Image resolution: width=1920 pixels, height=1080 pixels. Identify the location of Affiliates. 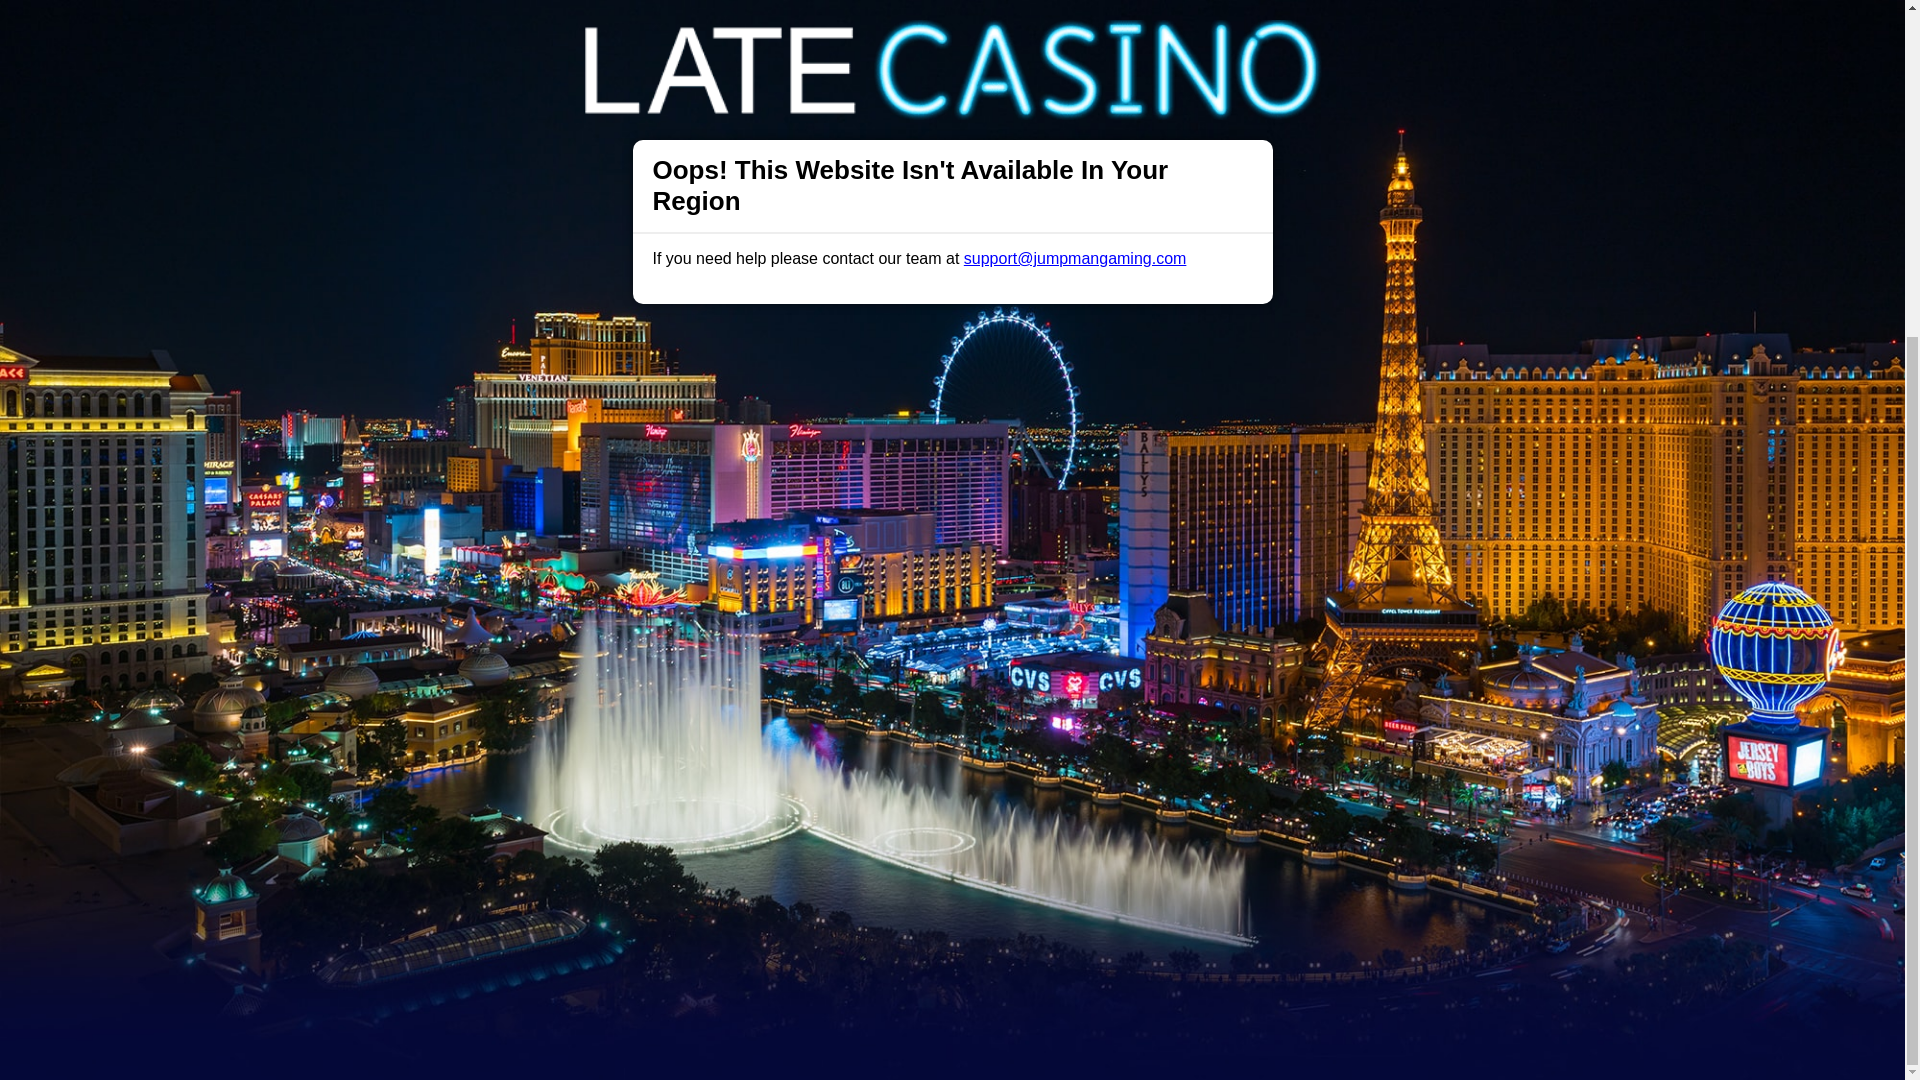
(1044, 648).